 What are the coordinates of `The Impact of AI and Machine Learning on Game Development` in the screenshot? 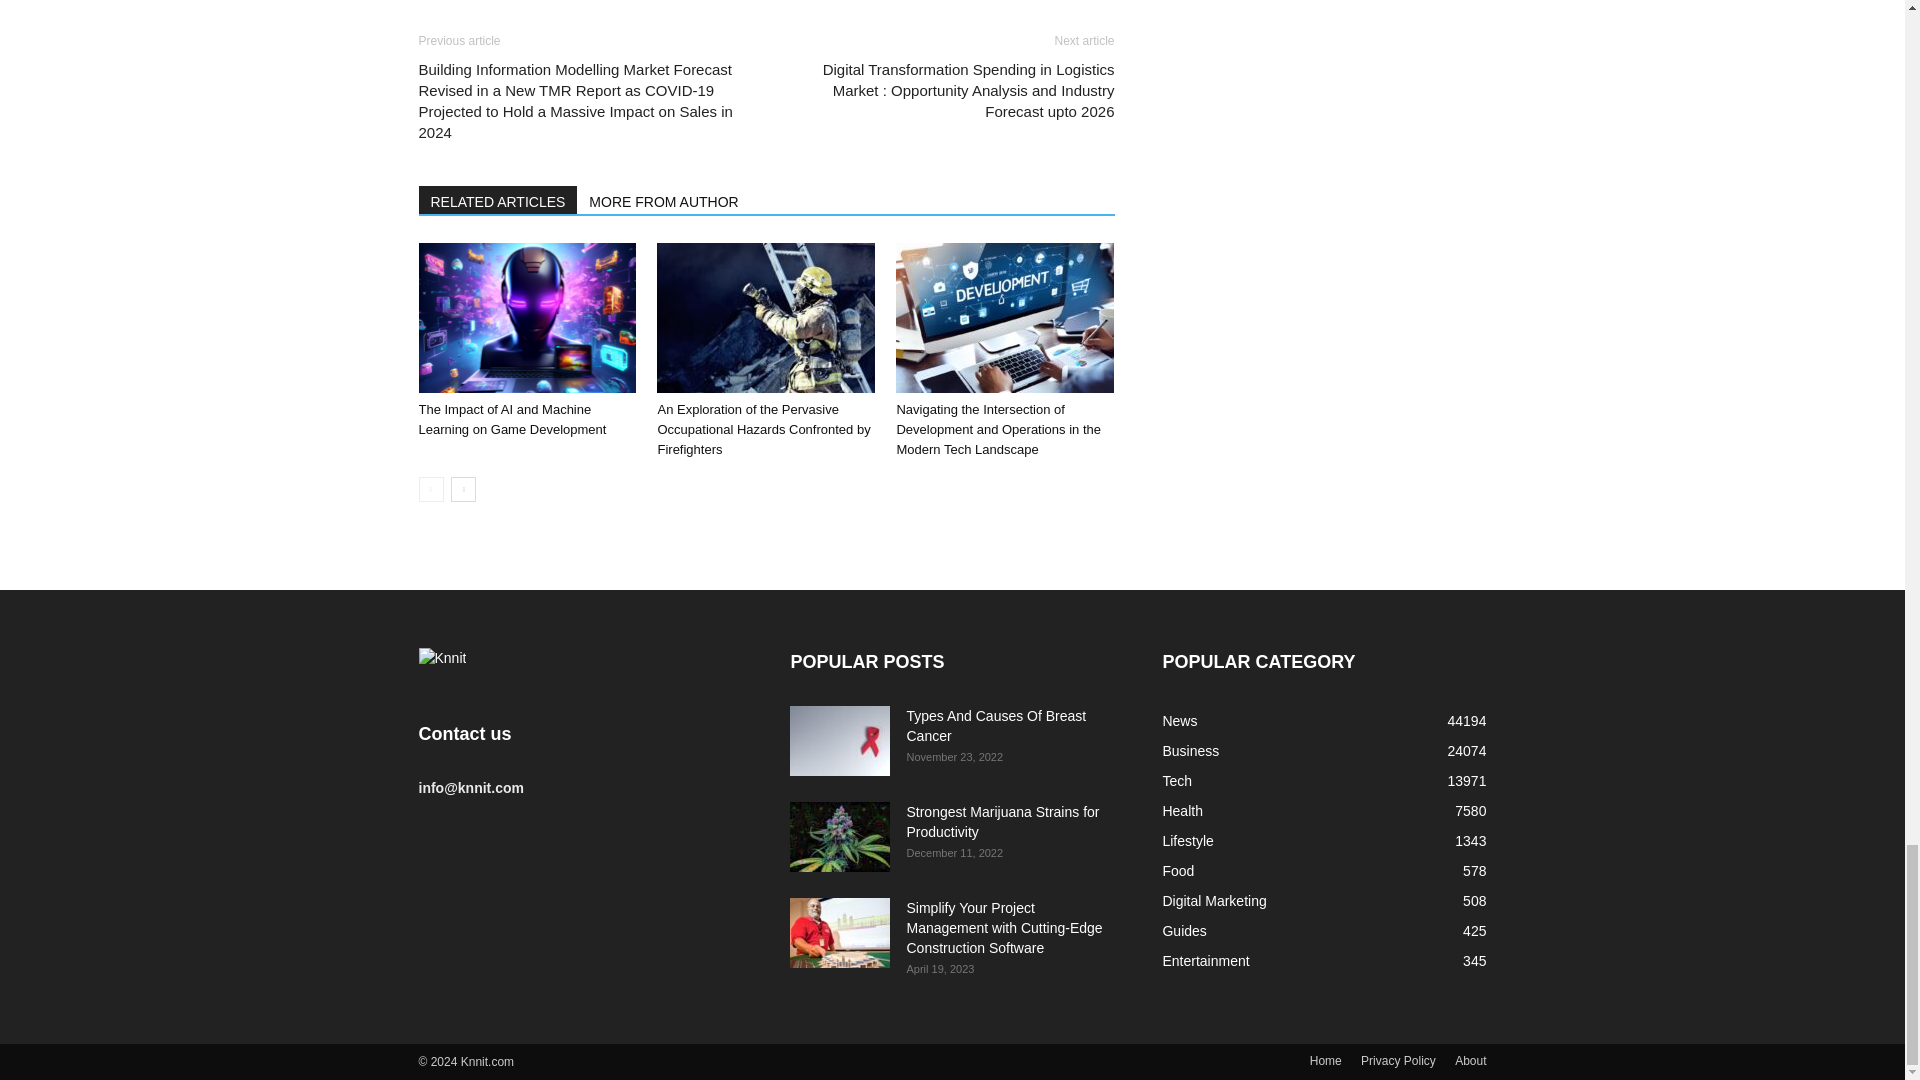 It's located at (526, 318).